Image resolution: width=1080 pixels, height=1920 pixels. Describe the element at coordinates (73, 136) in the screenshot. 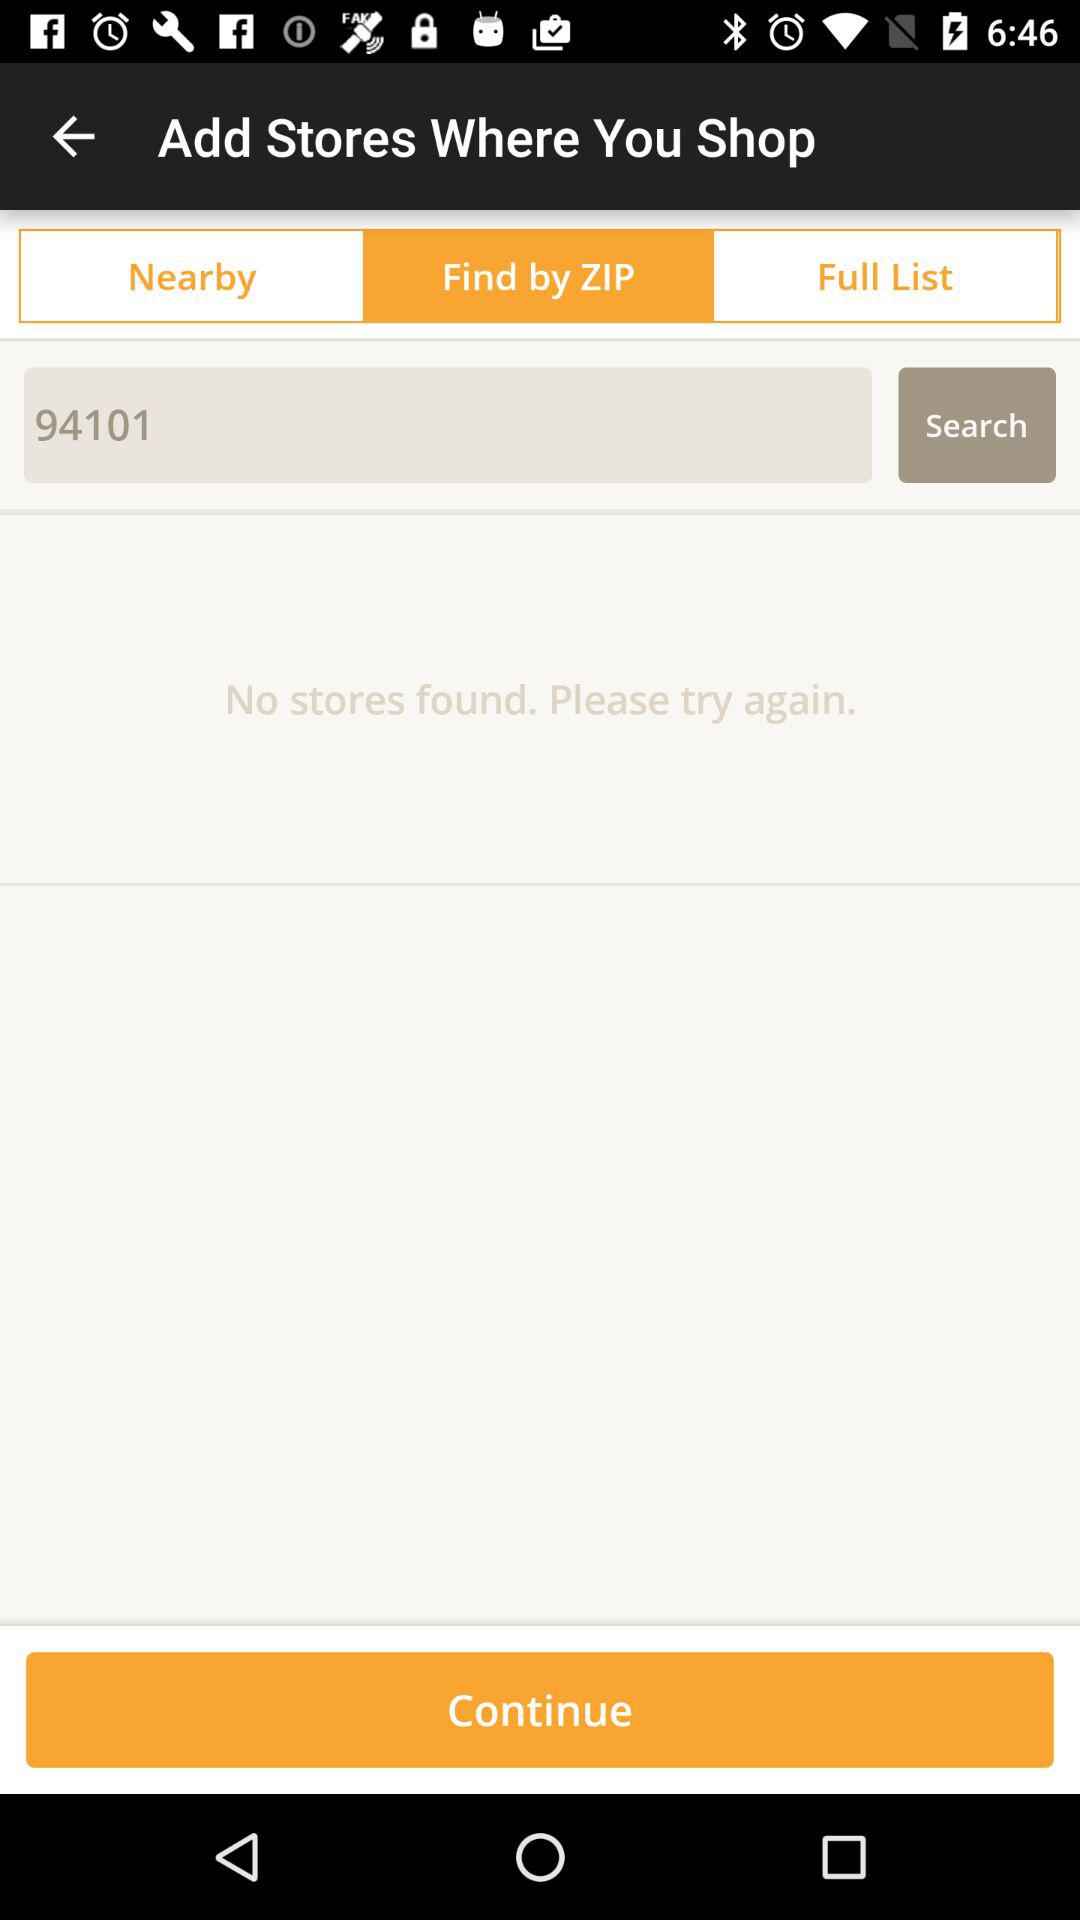

I see `click the icon to the left of add stores where app` at that location.